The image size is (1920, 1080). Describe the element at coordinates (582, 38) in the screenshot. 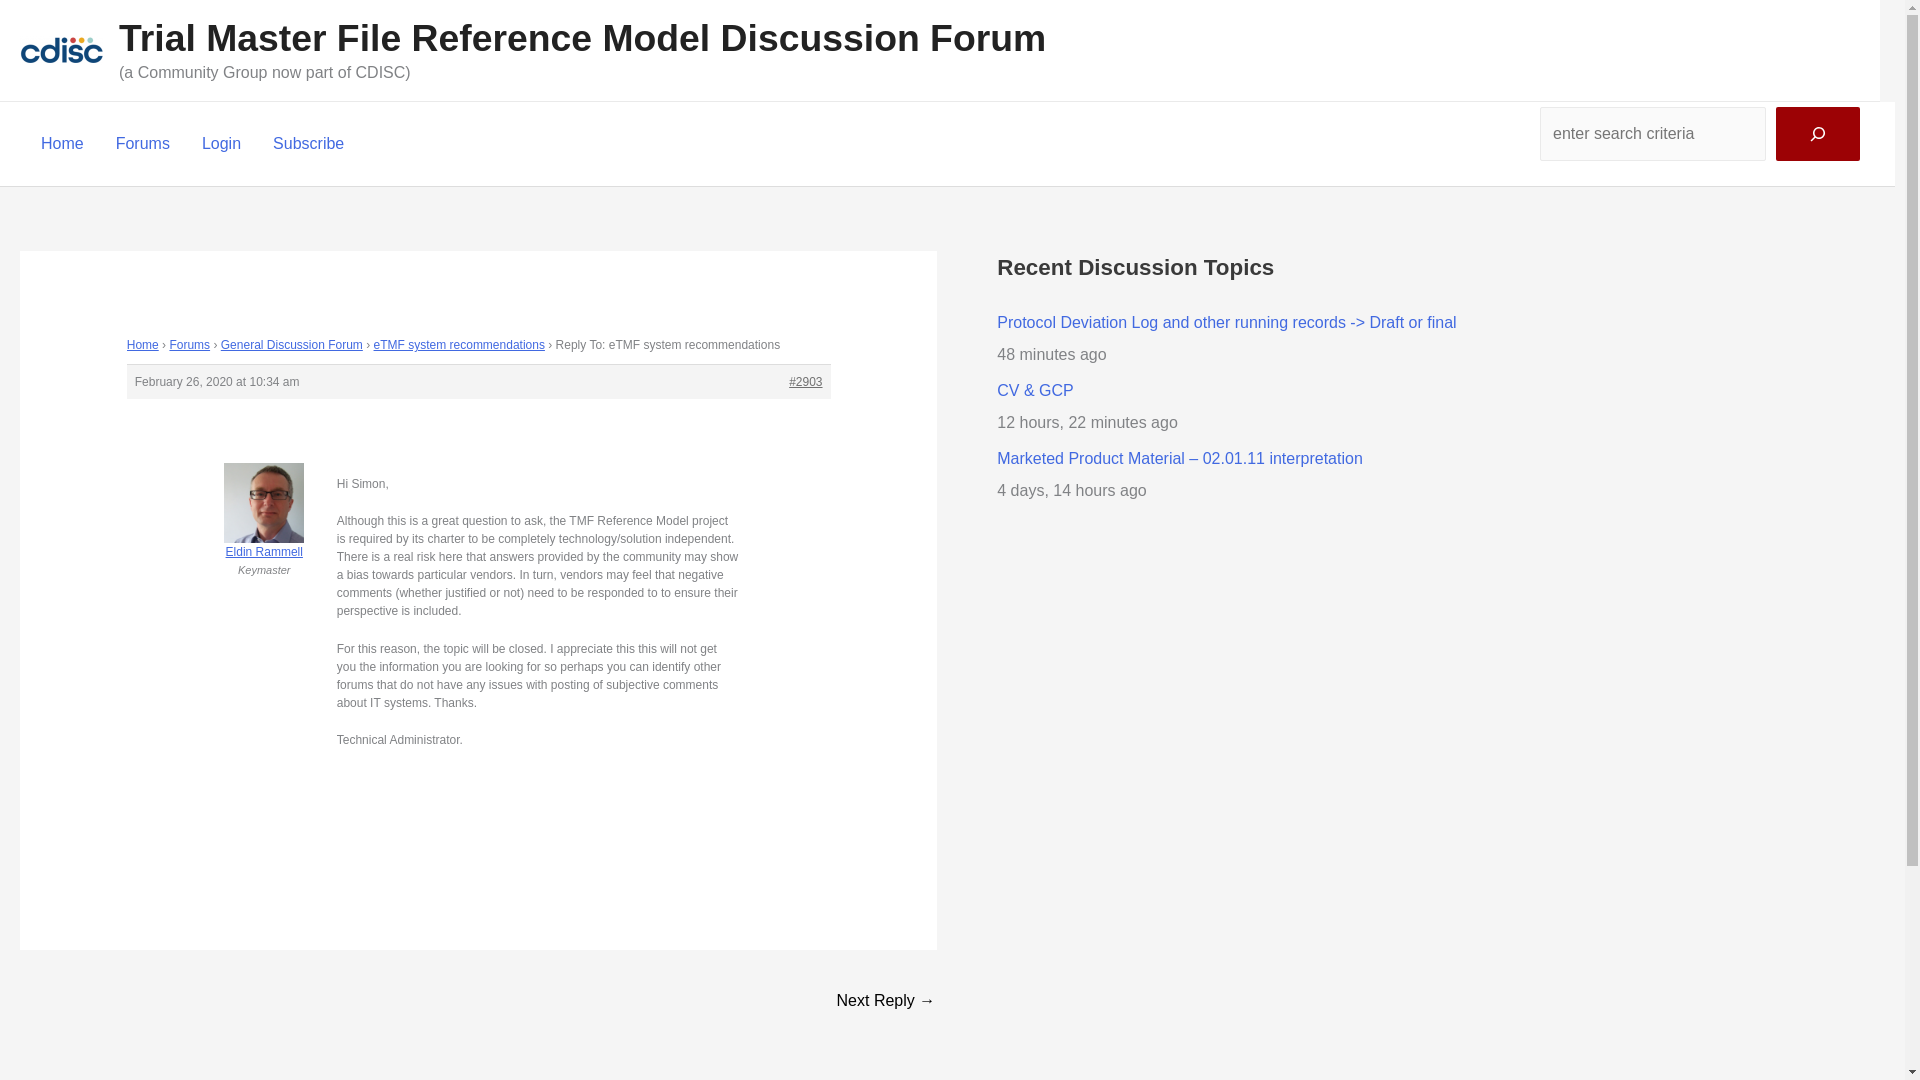

I see `Trial Master File Reference Model Discussion Forum` at that location.